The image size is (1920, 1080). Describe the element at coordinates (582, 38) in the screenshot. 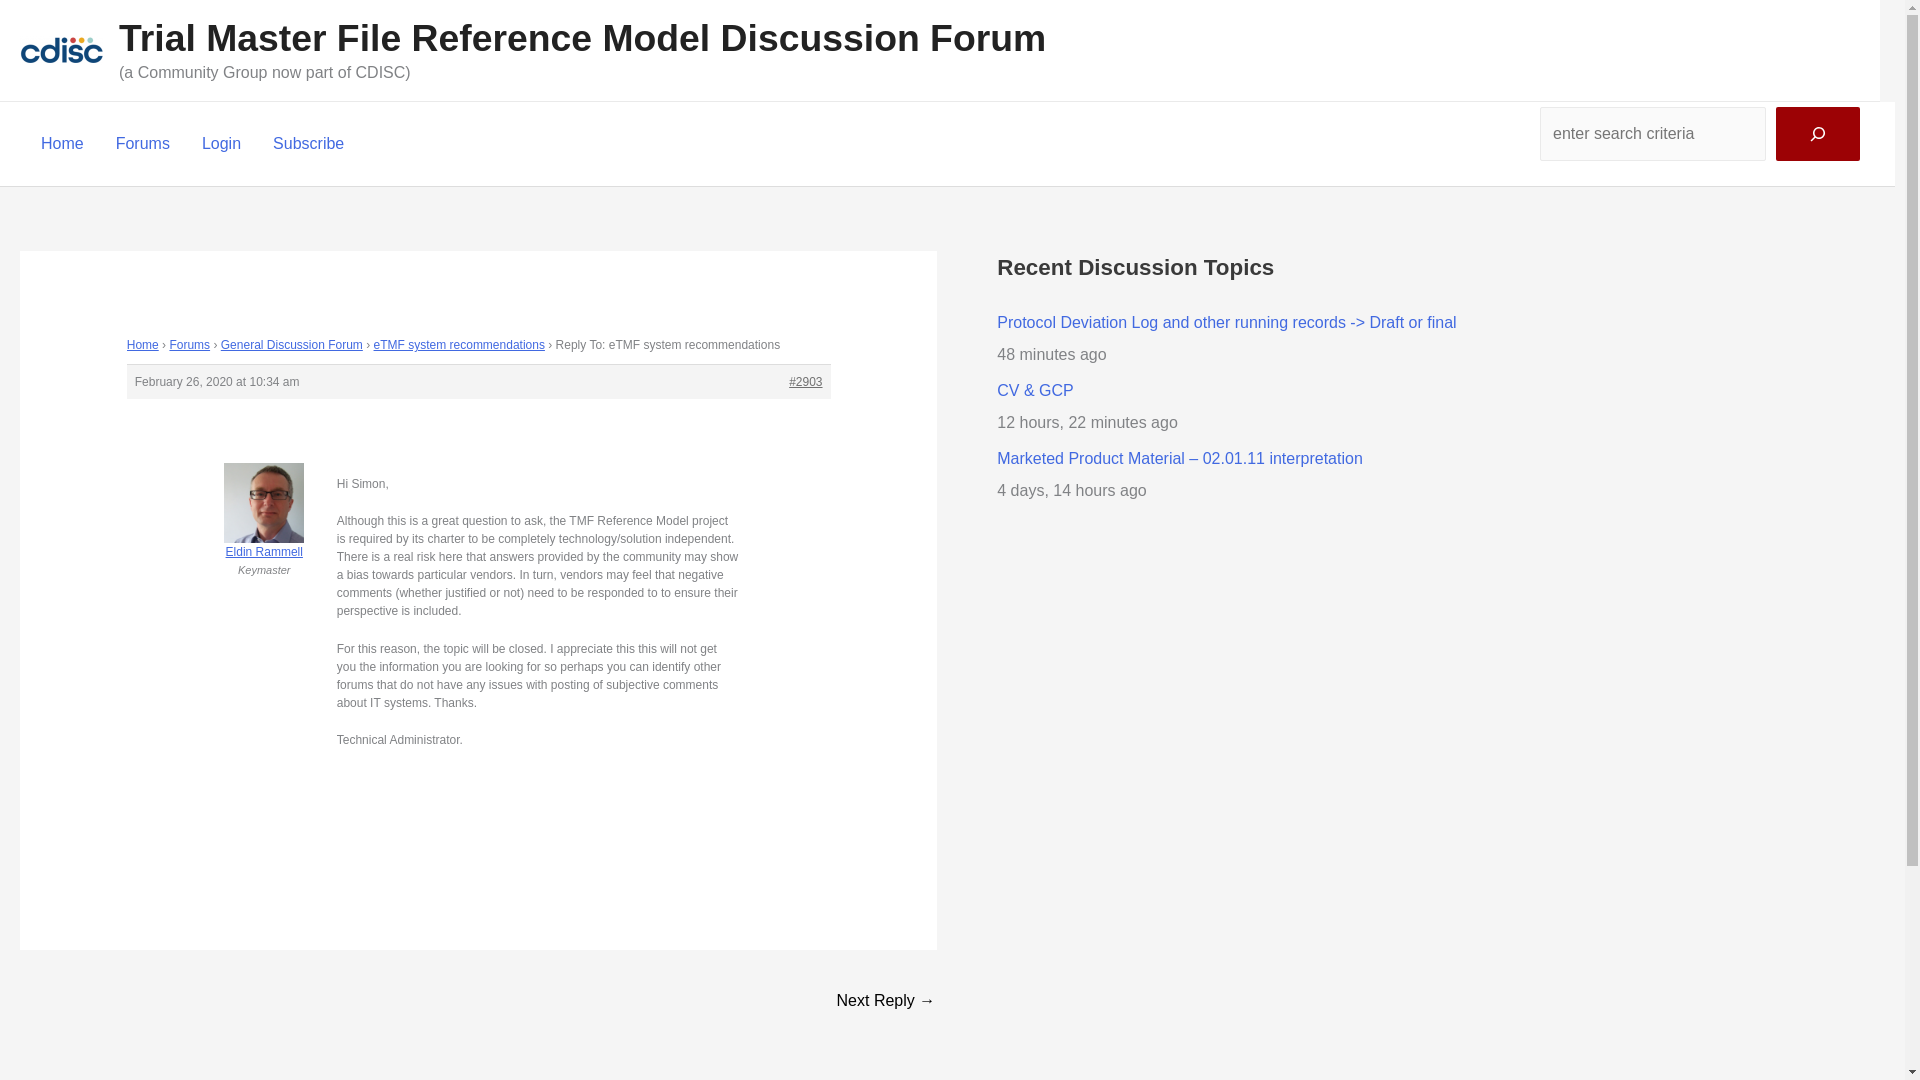

I see `Trial Master File Reference Model Discussion Forum` at that location.